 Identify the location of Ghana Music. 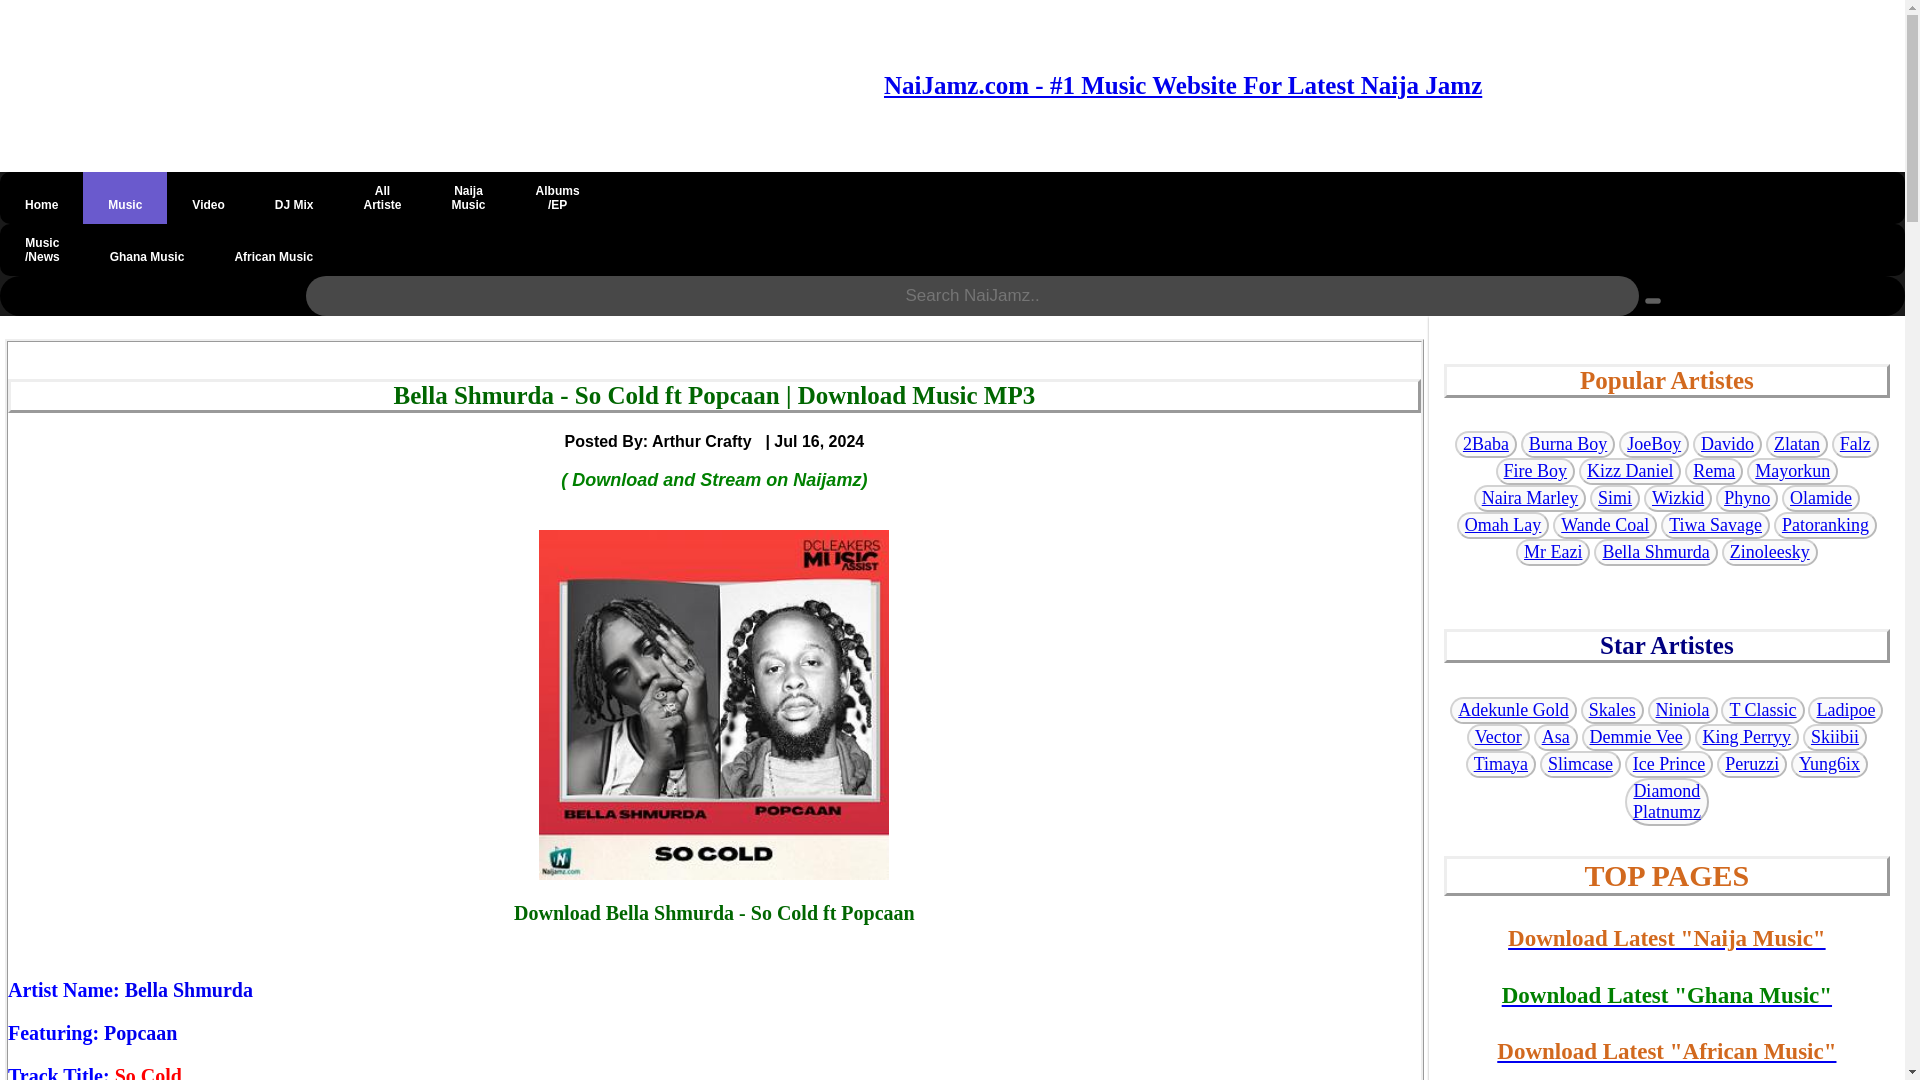
(146, 250).